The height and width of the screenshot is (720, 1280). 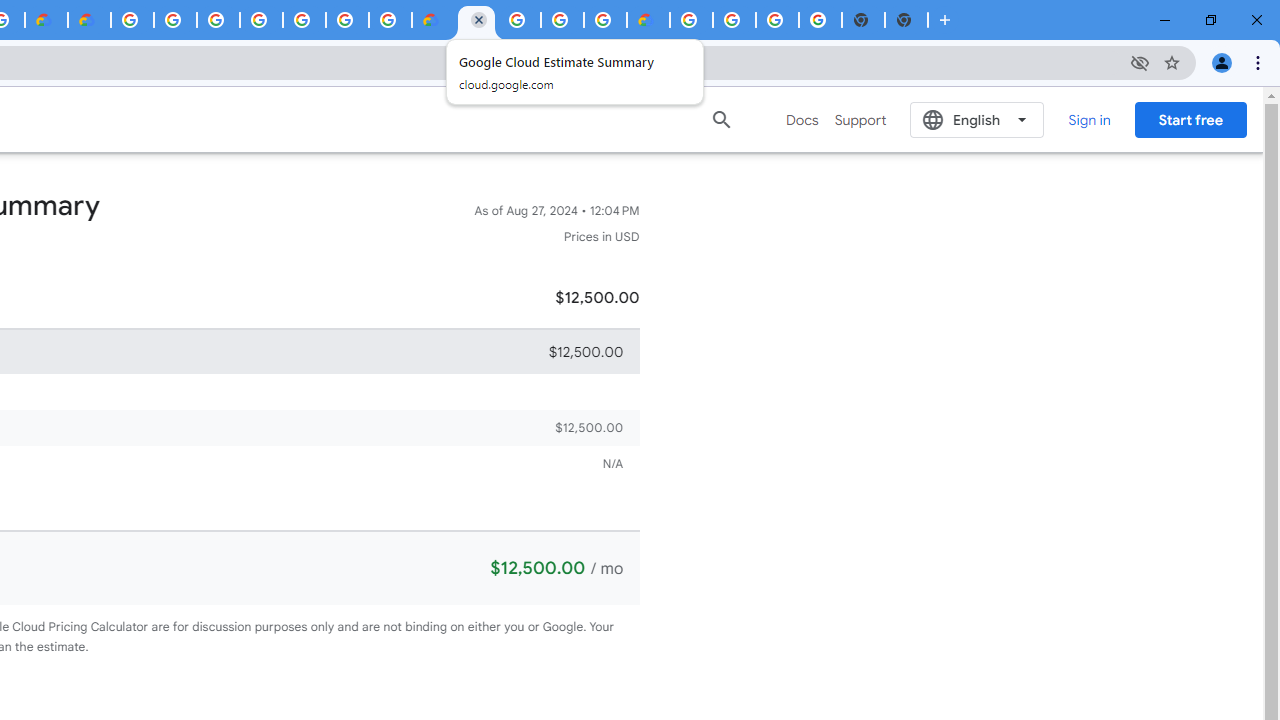 What do you see at coordinates (562, 20) in the screenshot?
I see `Browse Chrome as a guest - Computer - Google Chrome Help` at bounding box center [562, 20].